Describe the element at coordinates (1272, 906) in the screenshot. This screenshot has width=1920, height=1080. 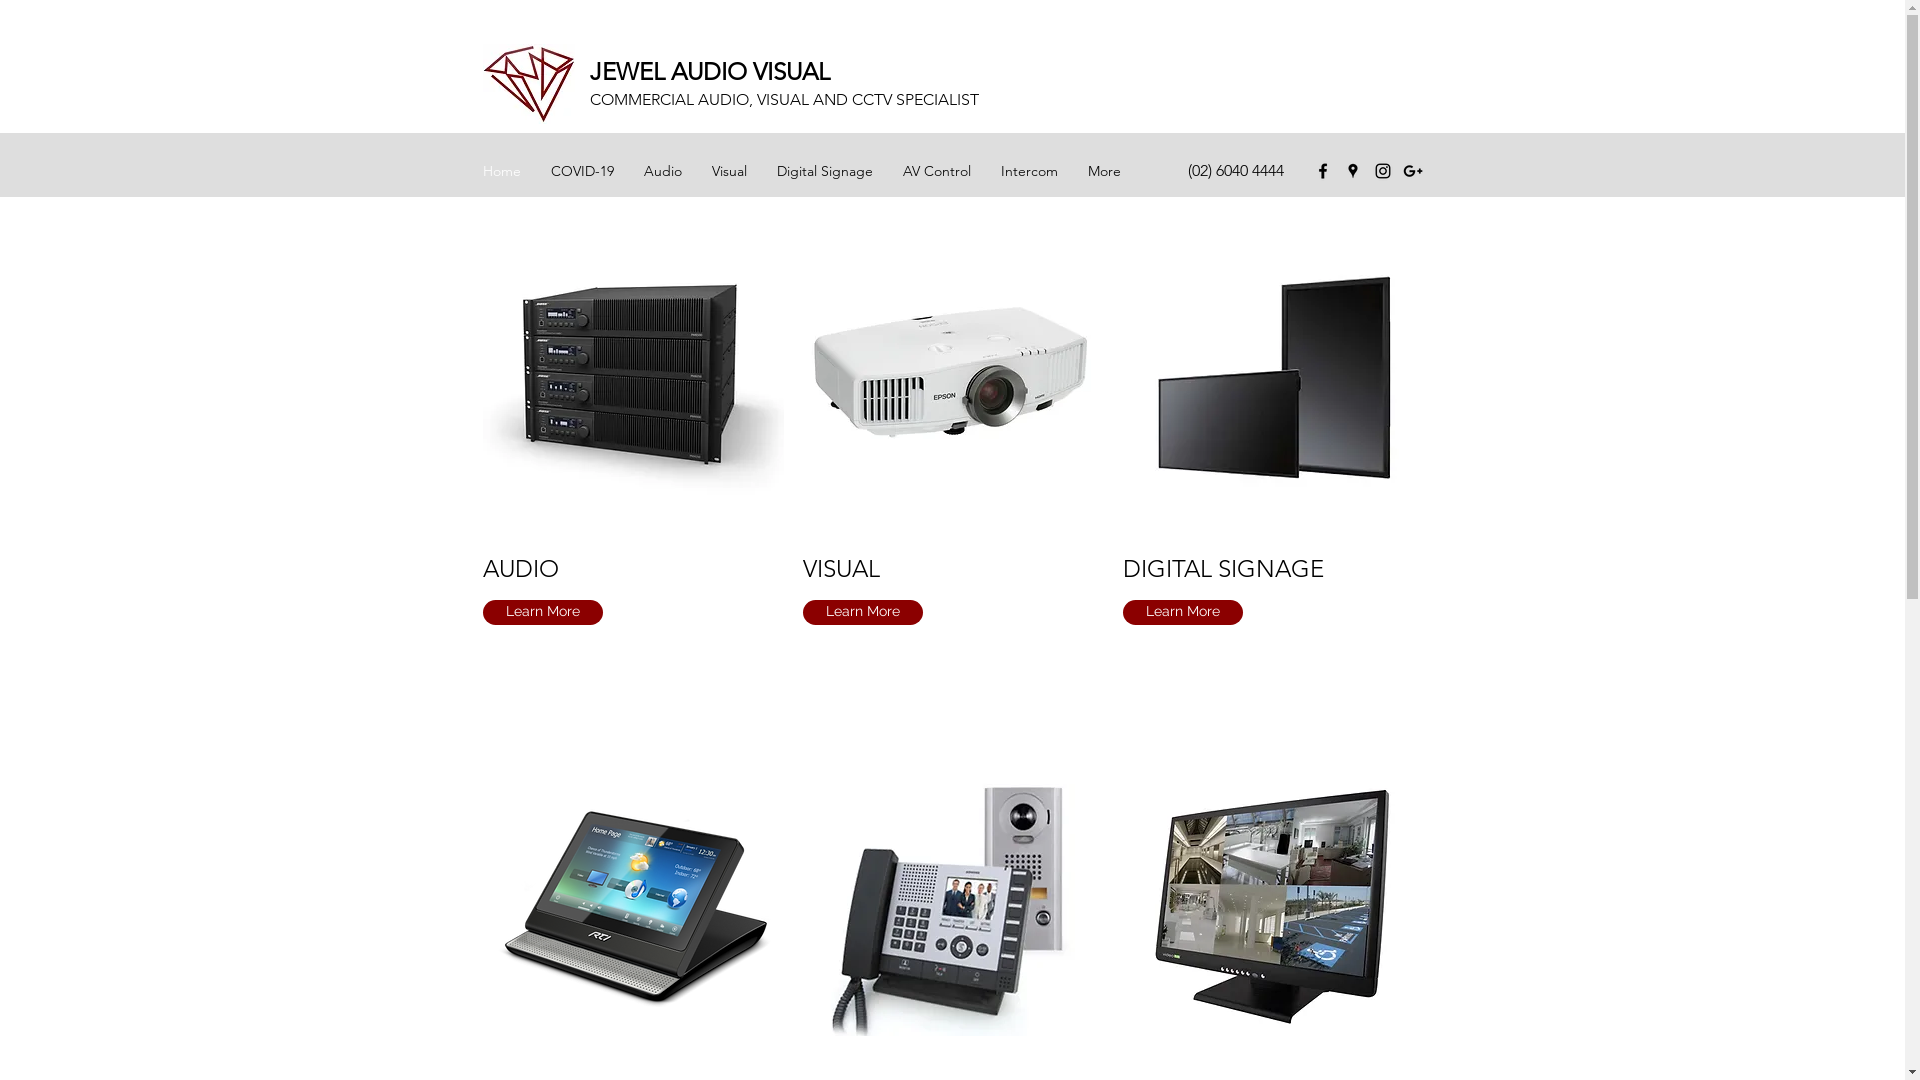
I see `lcd_522_1 (1).jpg` at that location.